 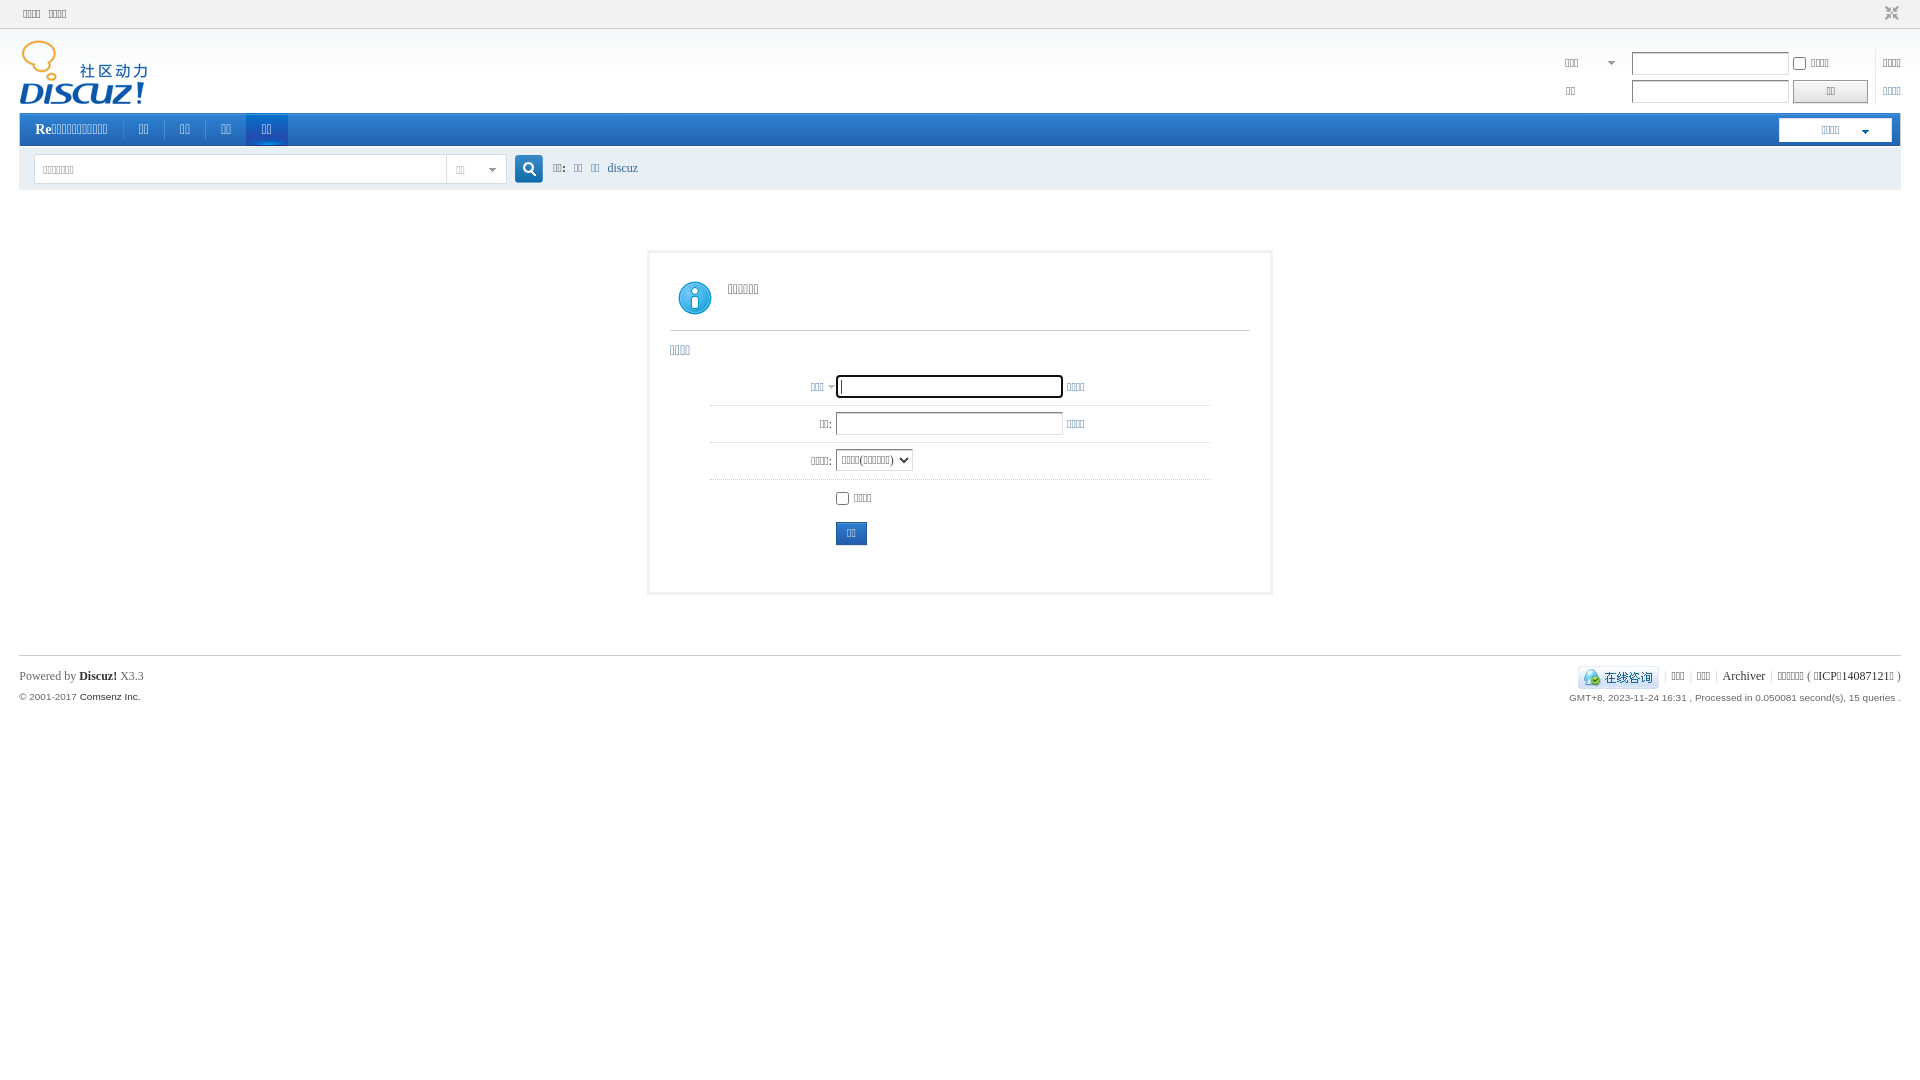 I want to click on QQ, so click(x=1618, y=676).